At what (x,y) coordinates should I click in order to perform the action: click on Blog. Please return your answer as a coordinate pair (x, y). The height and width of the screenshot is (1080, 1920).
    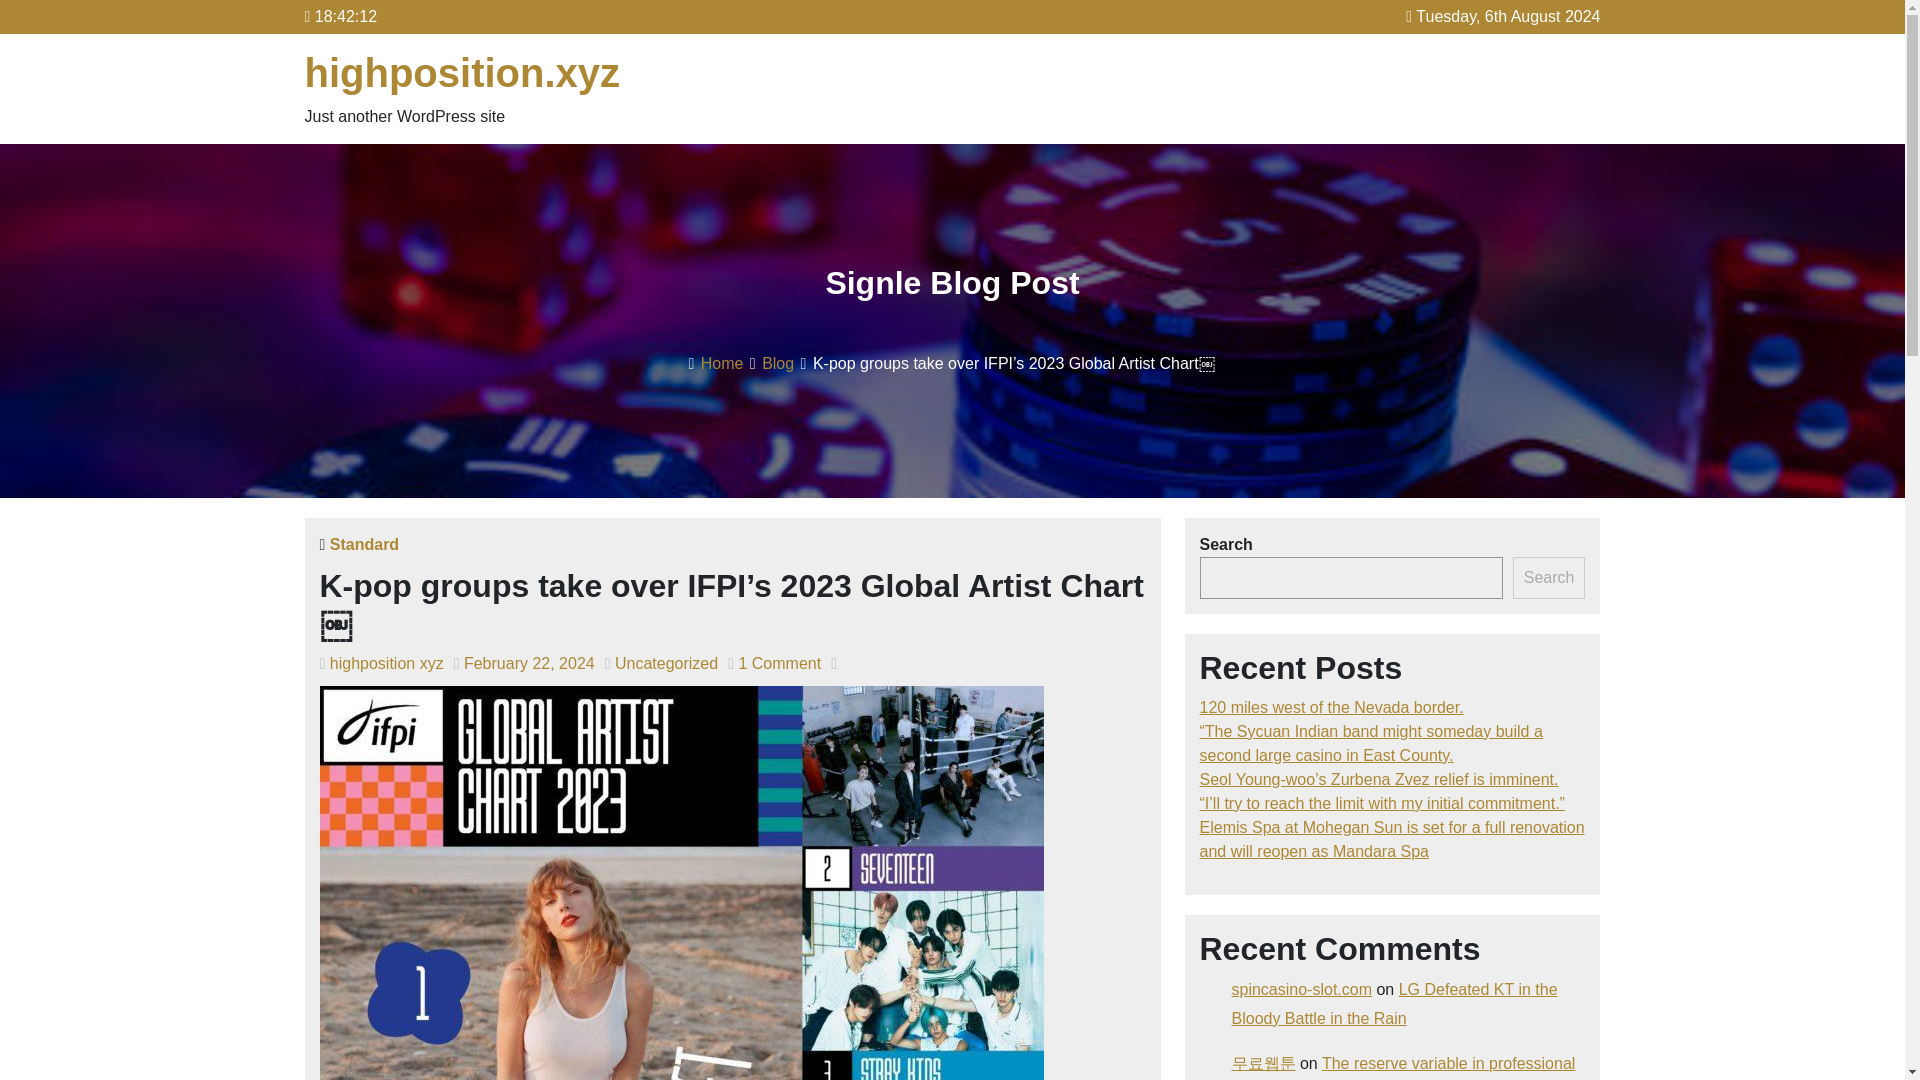
    Looking at the image, I should click on (778, 363).